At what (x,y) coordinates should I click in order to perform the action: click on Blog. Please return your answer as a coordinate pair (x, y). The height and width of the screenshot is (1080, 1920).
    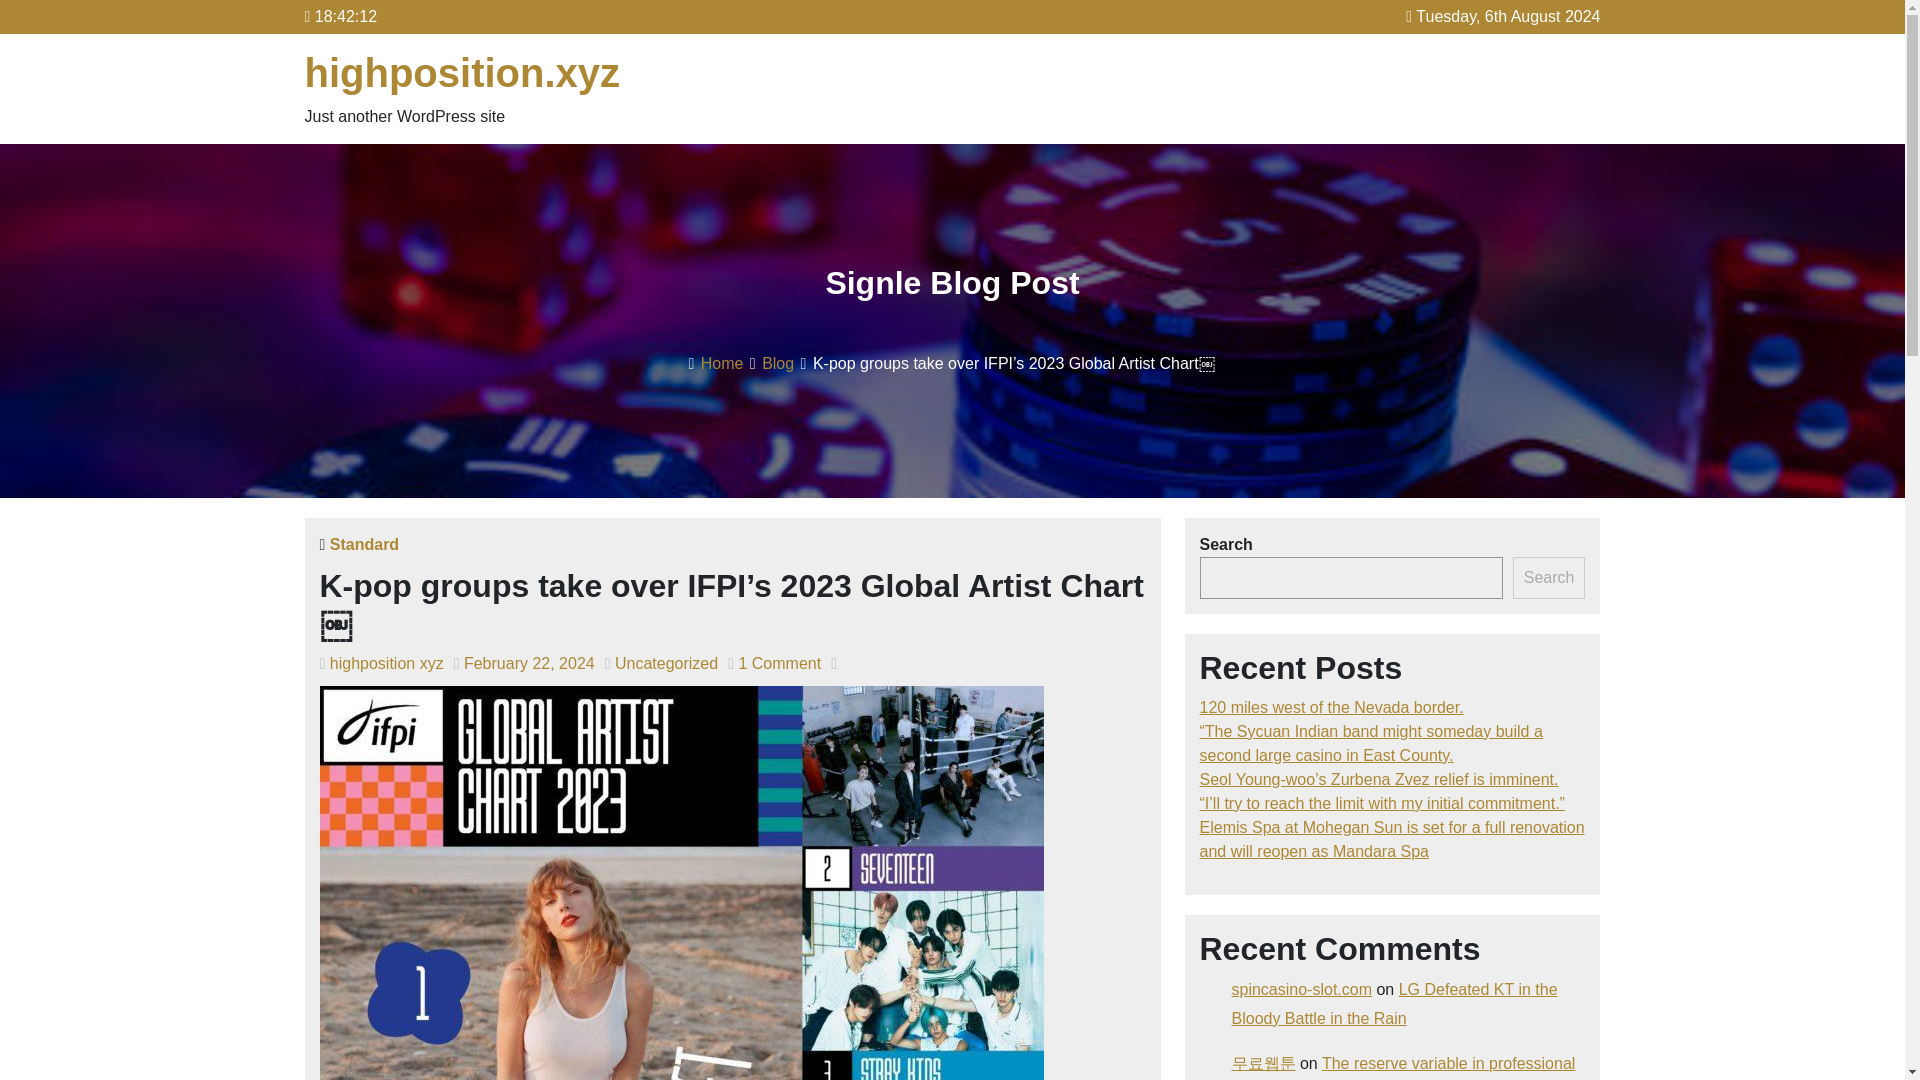
    Looking at the image, I should click on (778, 363).